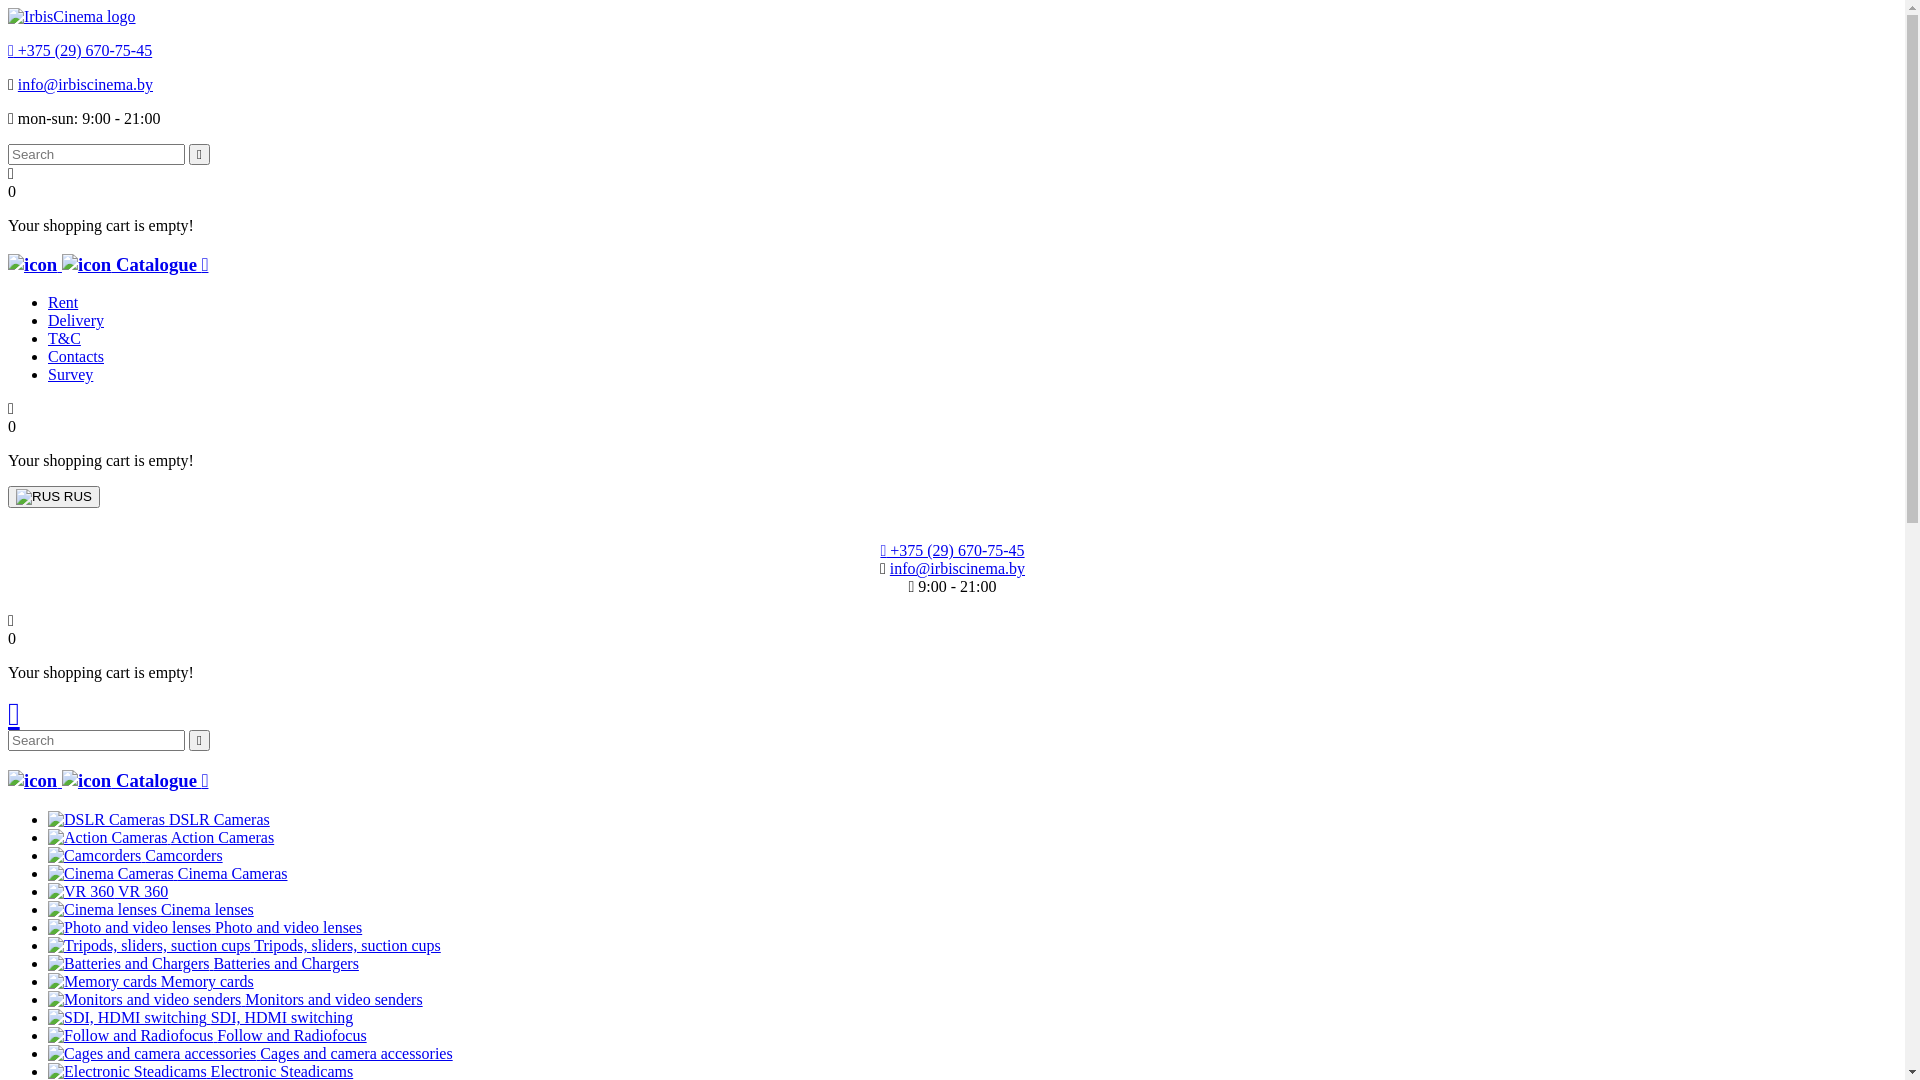 This screenshot has height=1080, width=1920. I want to click on Follow and Radiofocus, so click(130, 1036).